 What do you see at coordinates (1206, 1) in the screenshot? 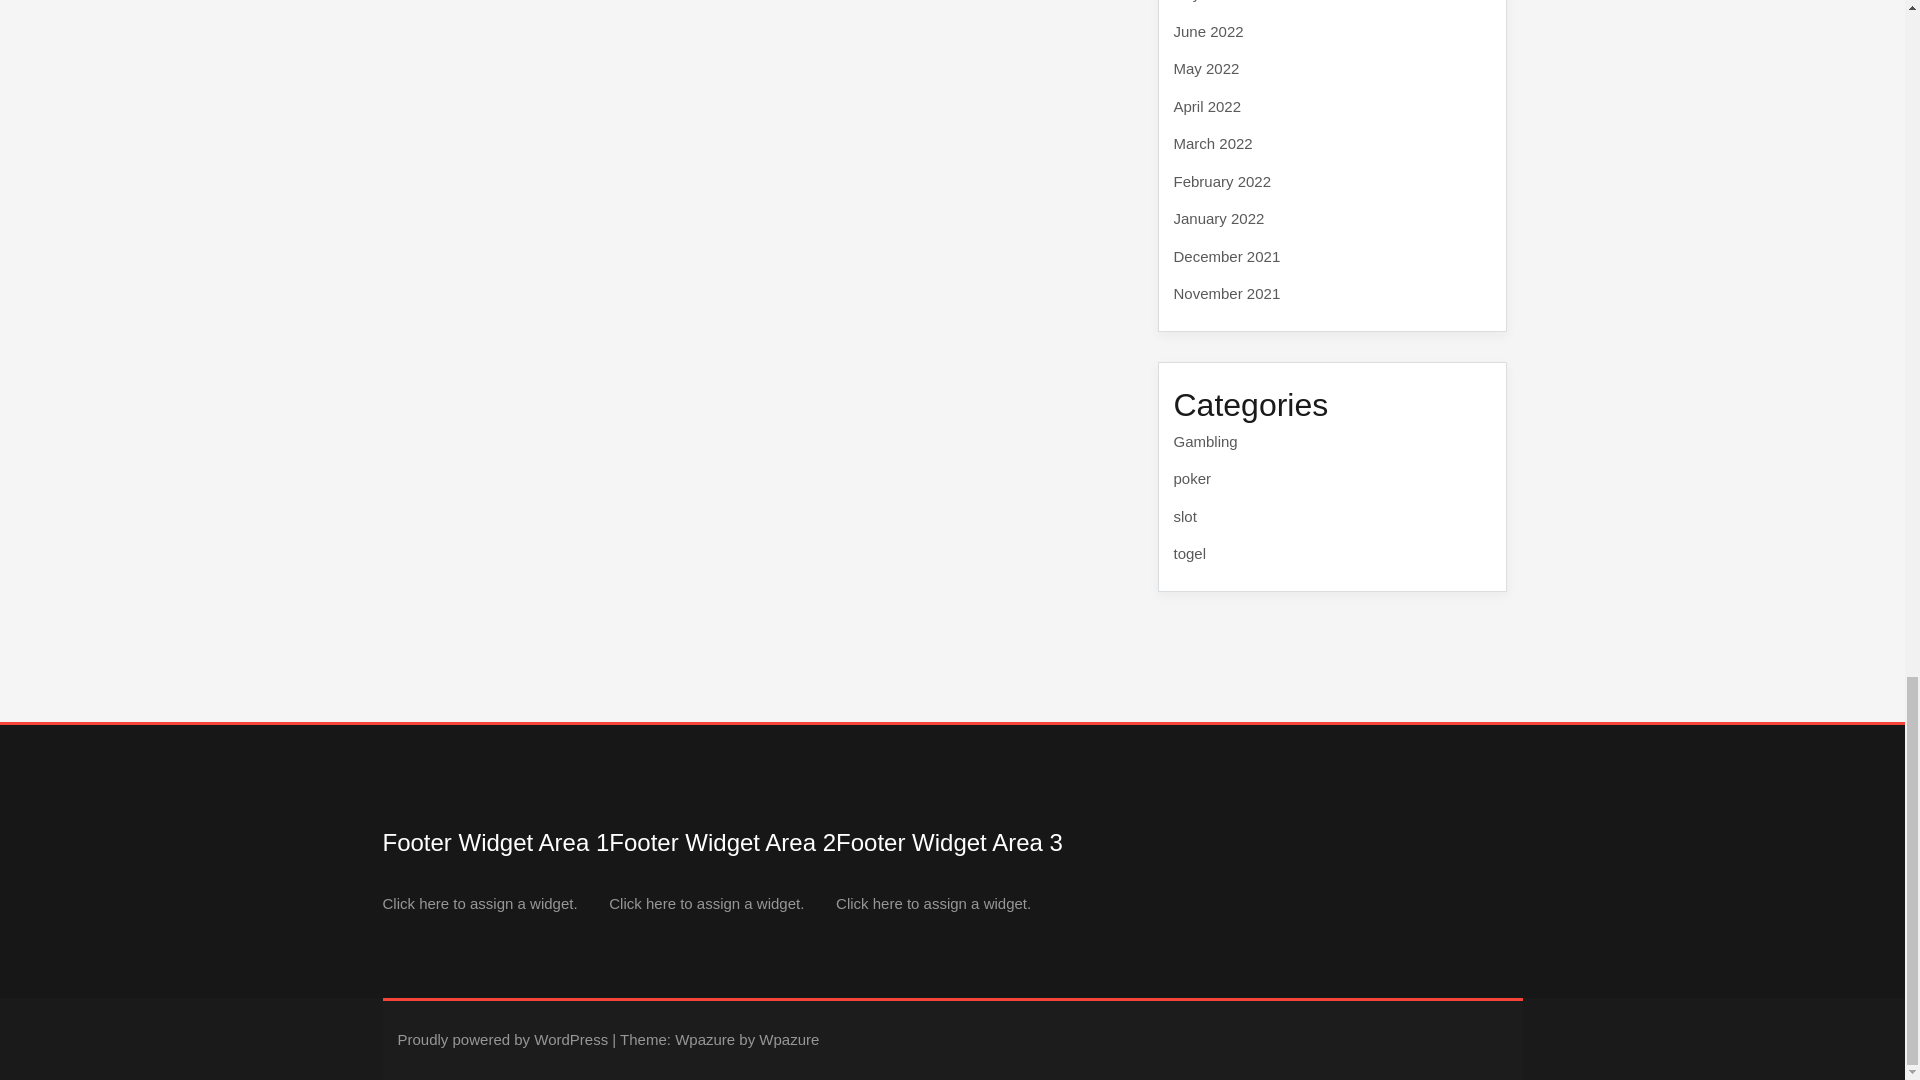
I see `July 2022` at bounding box center [1206, 1].